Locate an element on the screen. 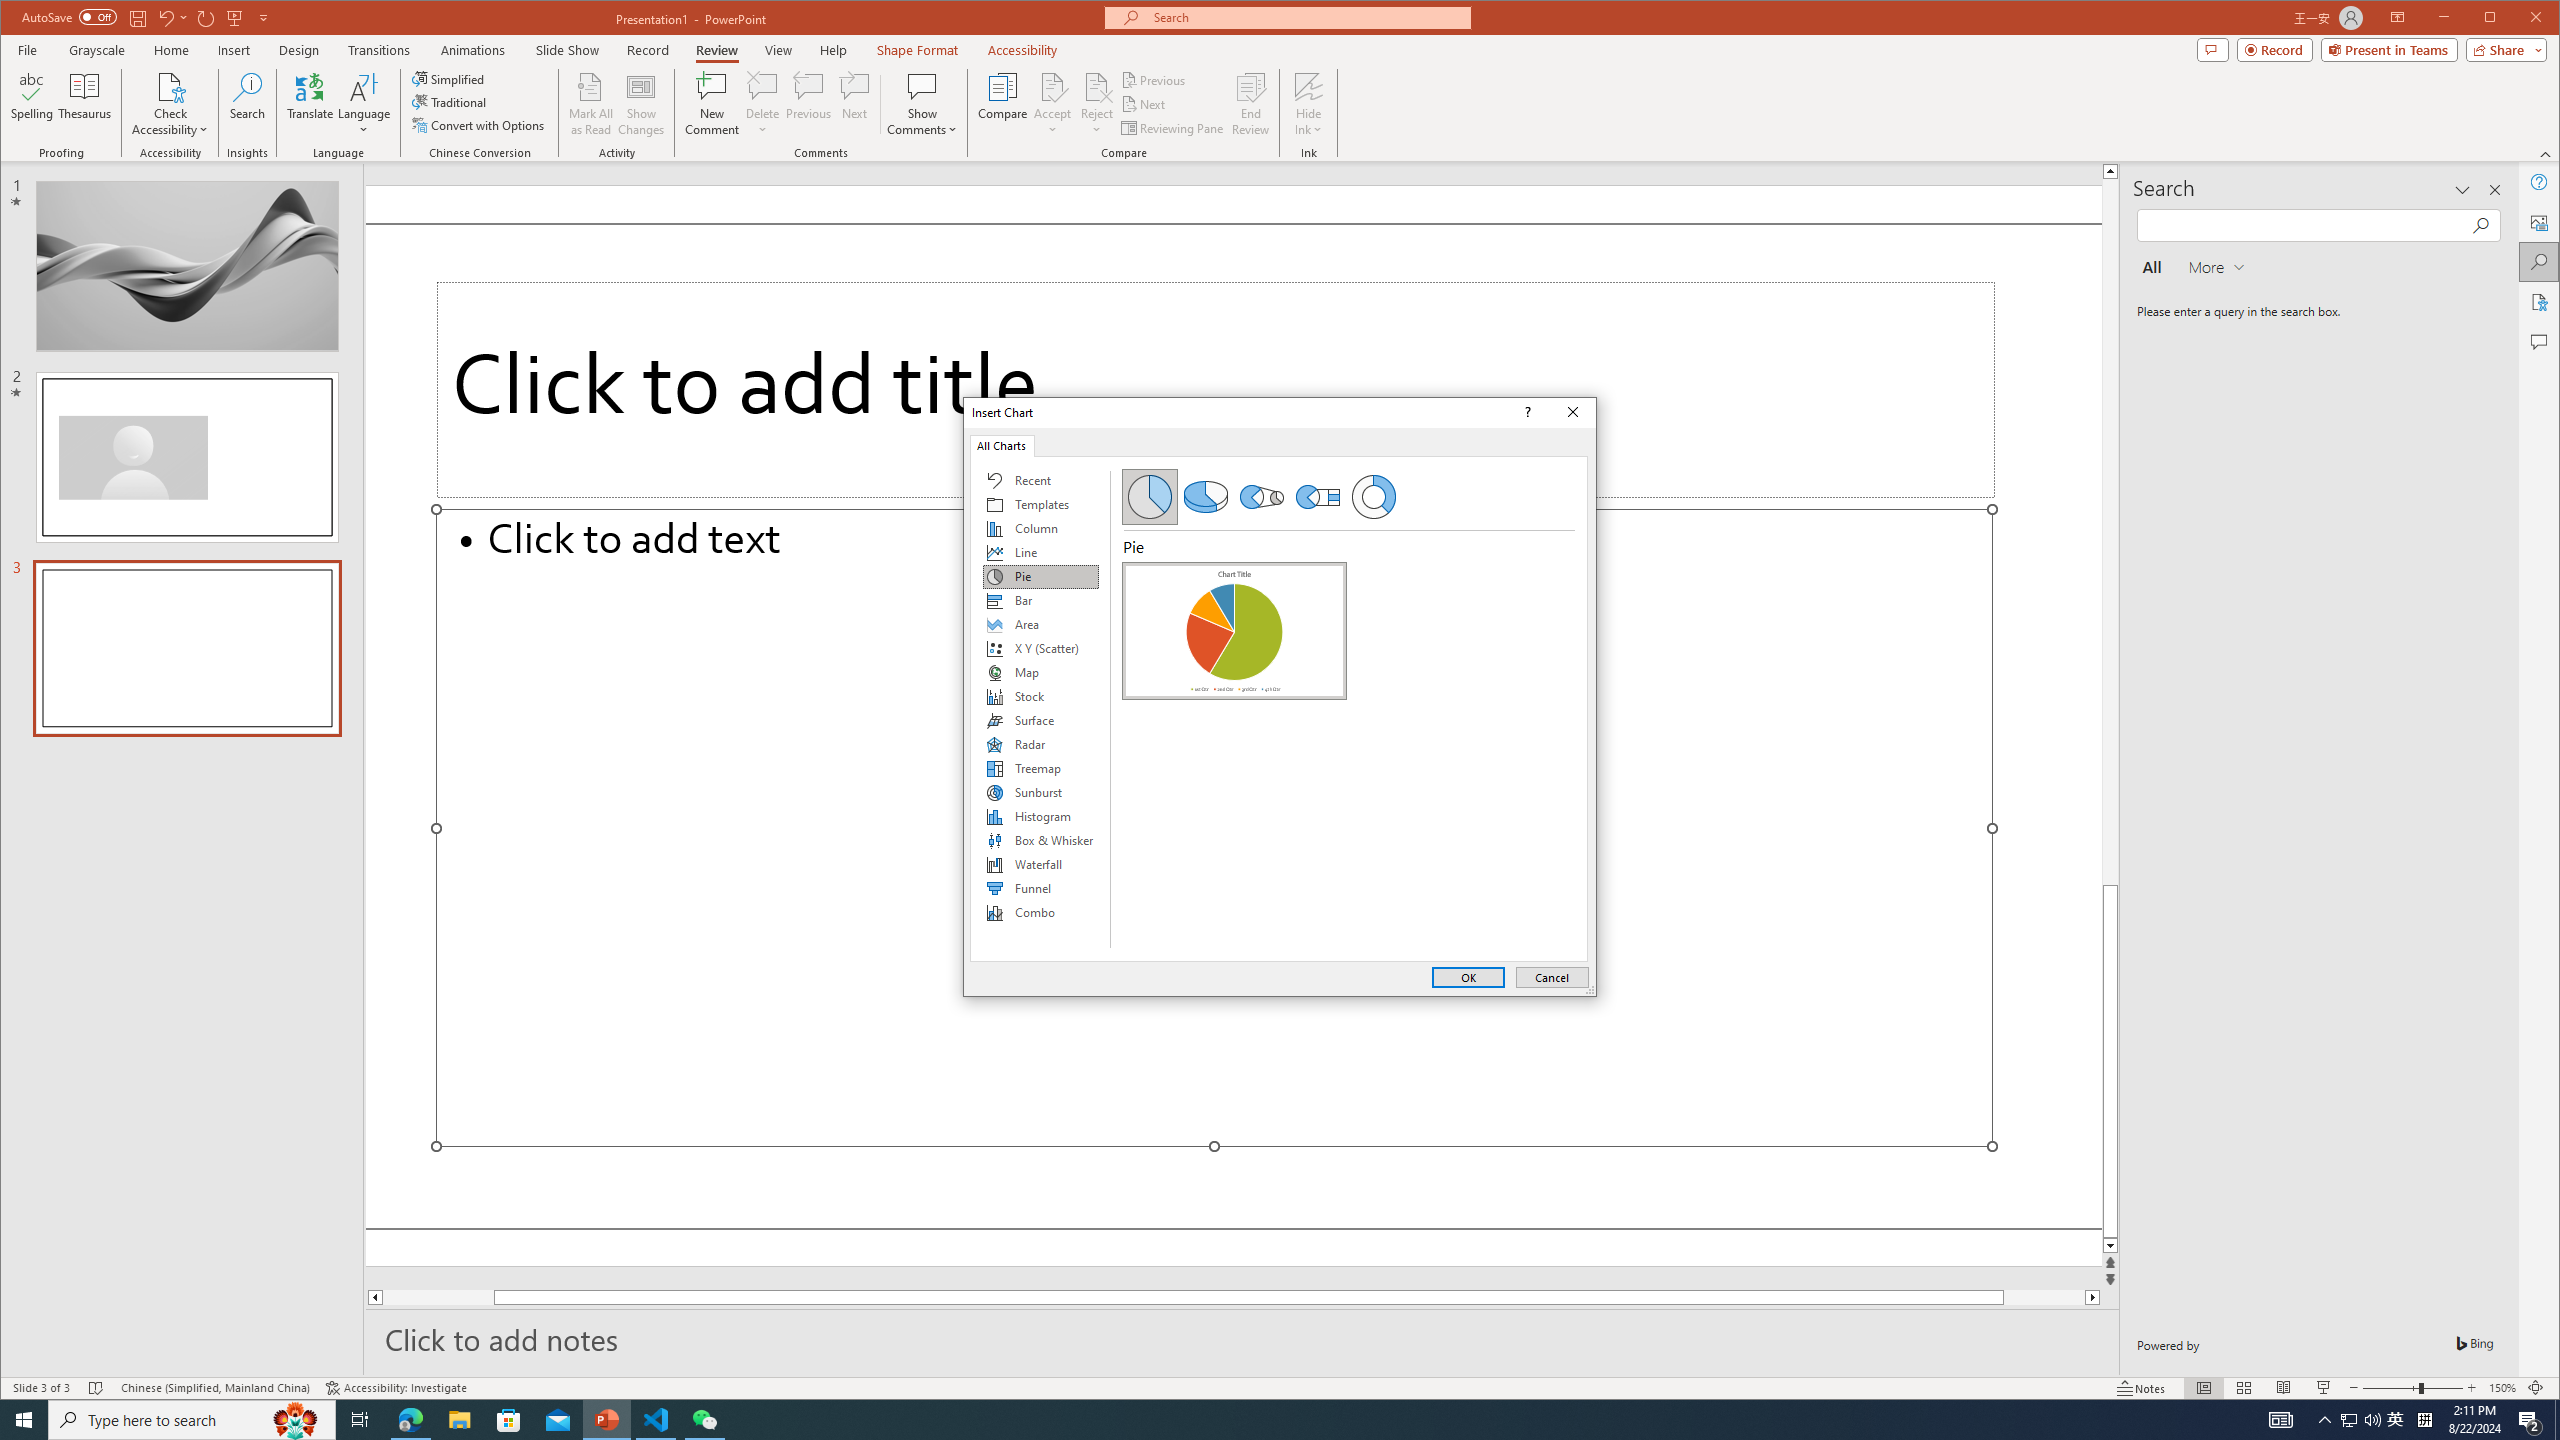 The width and height of the screenshot is (2560, 1440). Stock is located at coordinates (1040, 696).